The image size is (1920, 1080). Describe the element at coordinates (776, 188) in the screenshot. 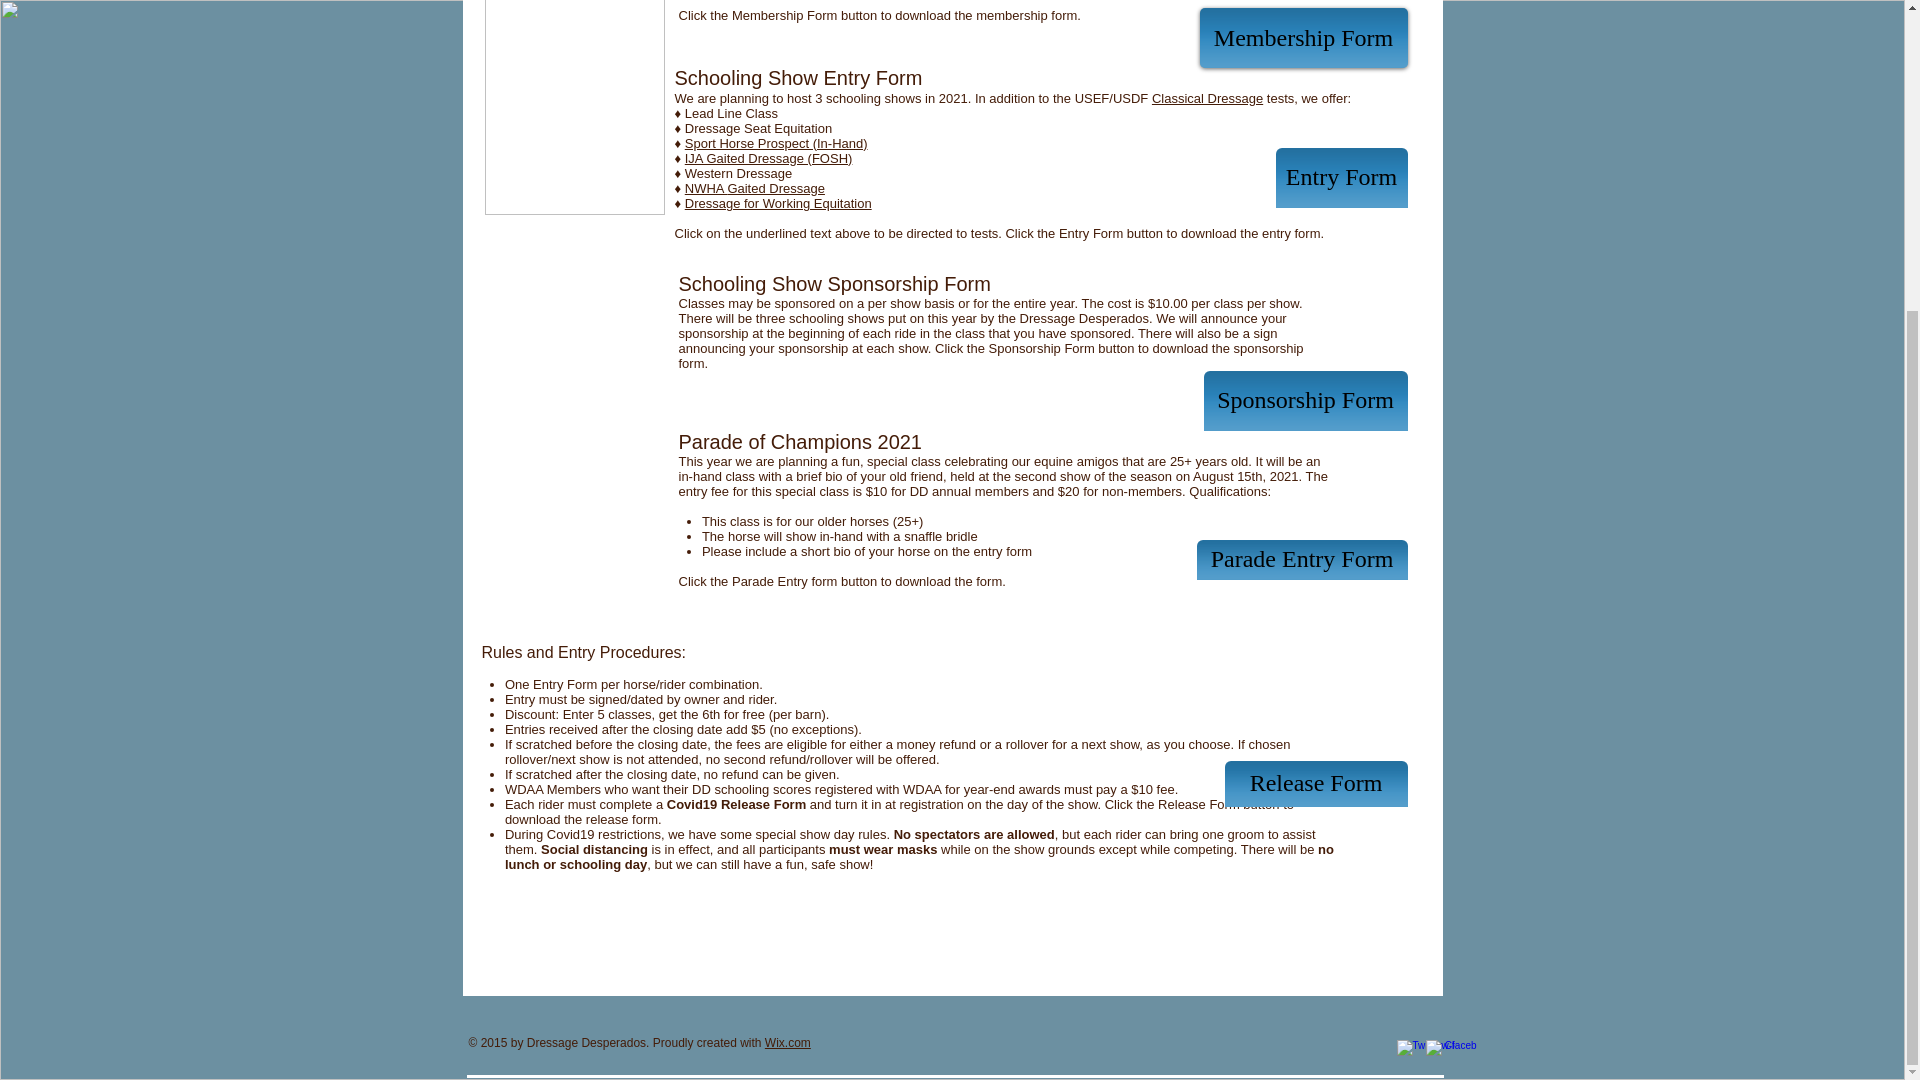

I see `Gaited Dressage` at that location.